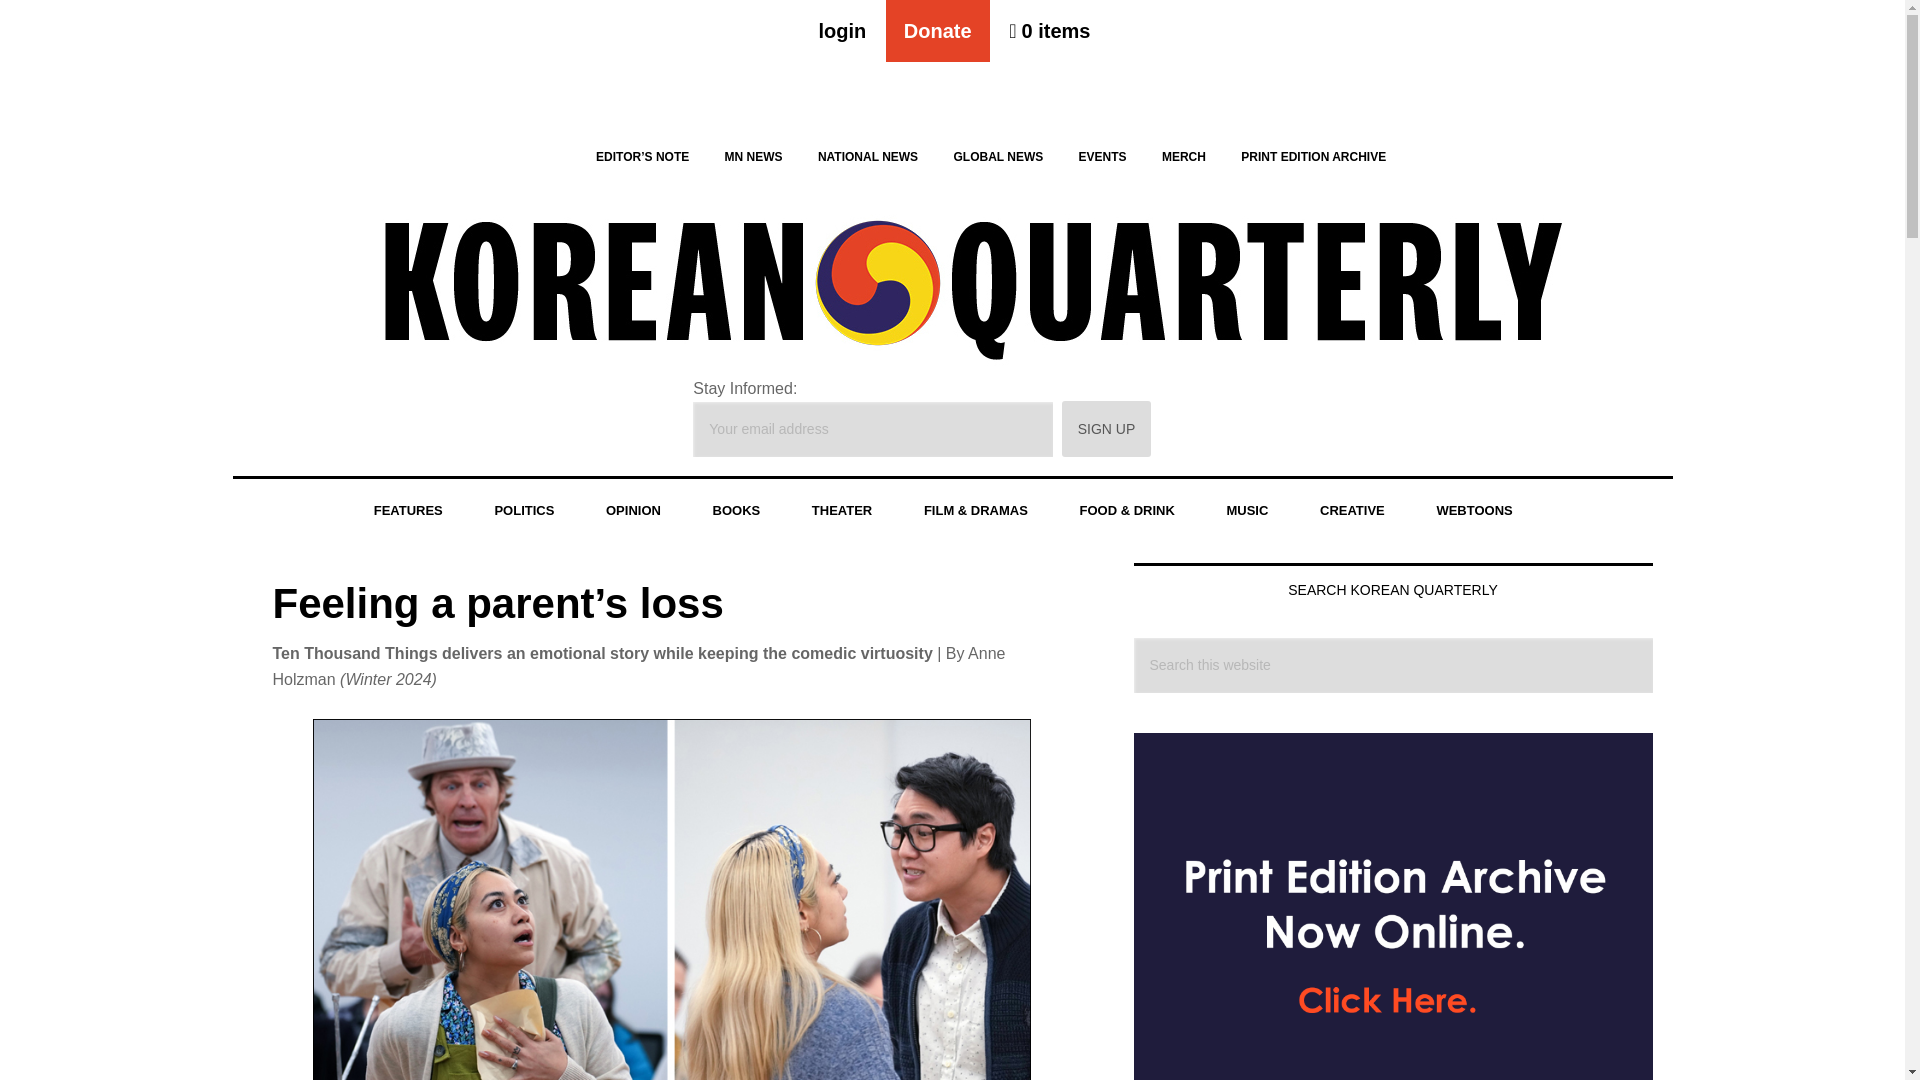 The height and width of the screenshot is (1080, 1920). Describe the element at coordinates (1048, 30) in the screenshot. I see `0 items` at that location.